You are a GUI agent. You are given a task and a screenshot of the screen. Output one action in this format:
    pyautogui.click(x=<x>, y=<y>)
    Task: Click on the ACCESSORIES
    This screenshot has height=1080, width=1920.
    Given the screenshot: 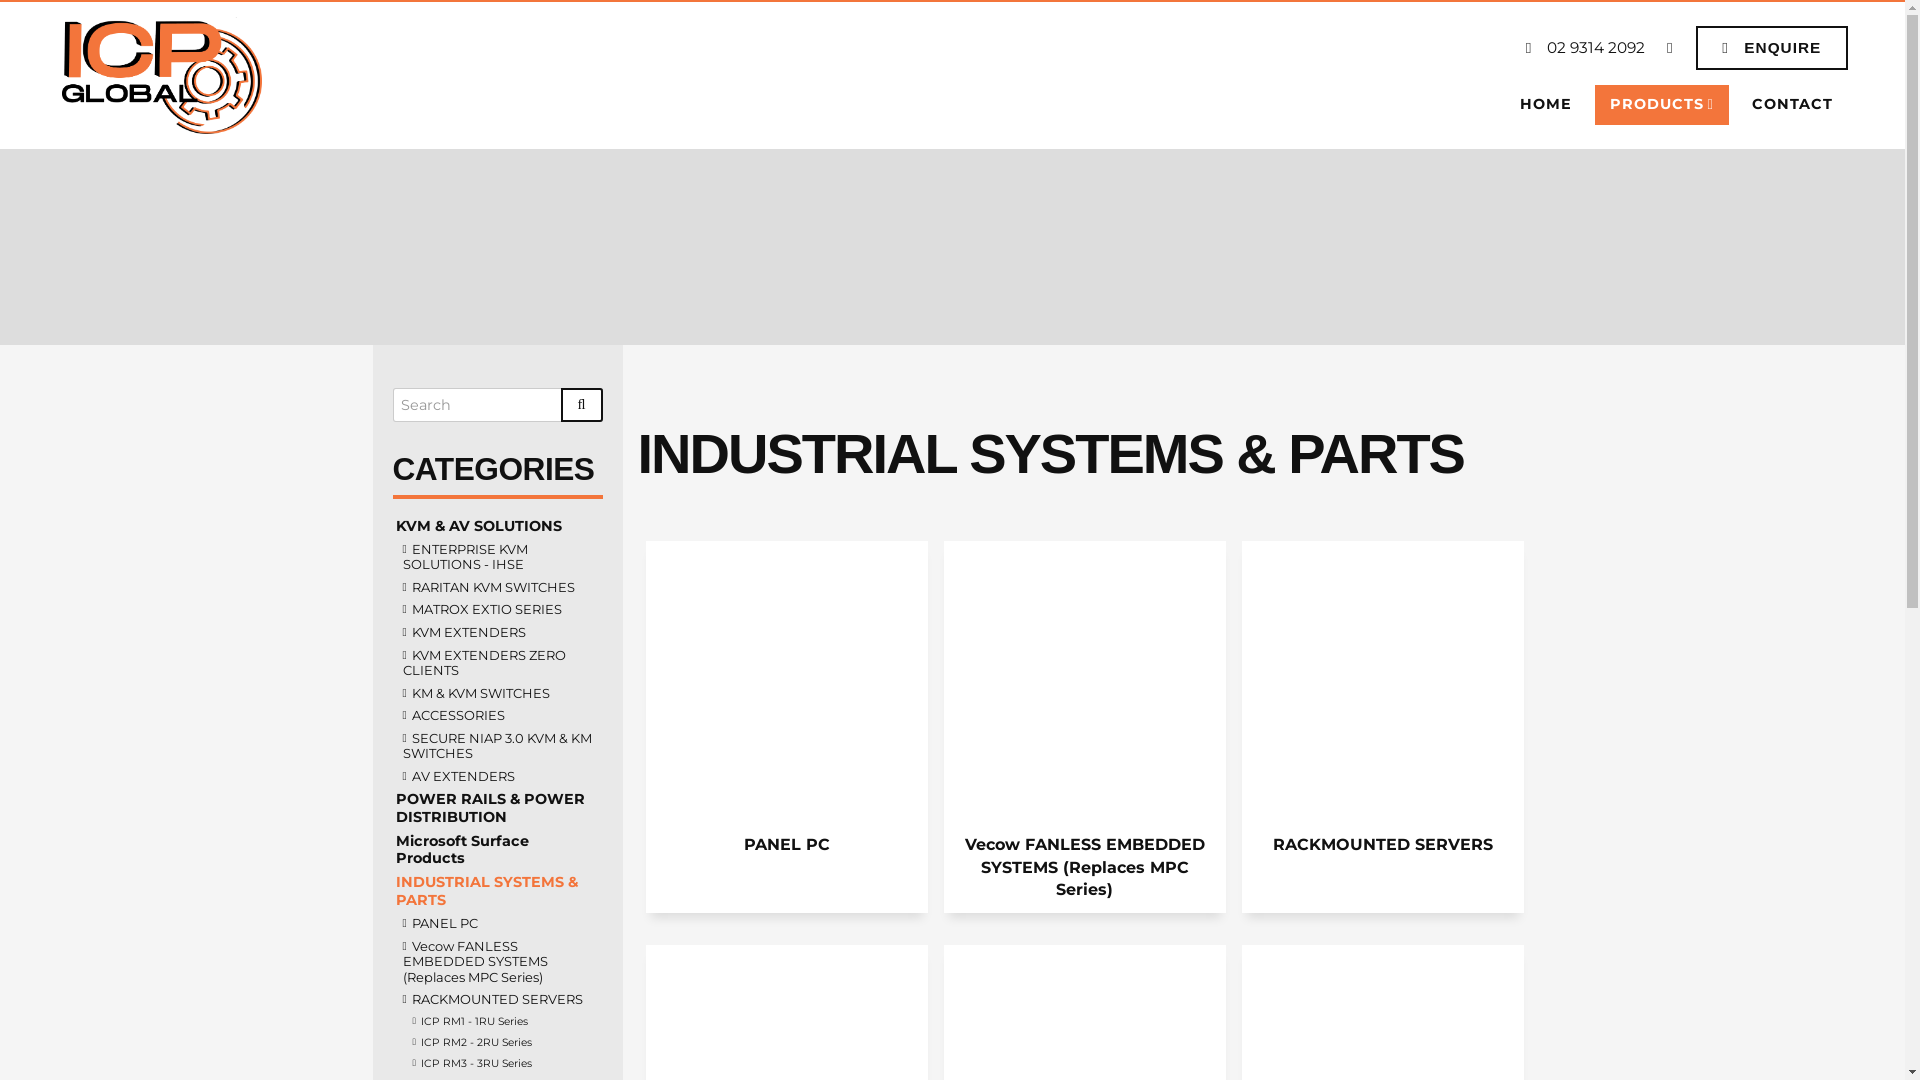 What is the action you would take?
    pyautogui.click(x=497, y=716)
    